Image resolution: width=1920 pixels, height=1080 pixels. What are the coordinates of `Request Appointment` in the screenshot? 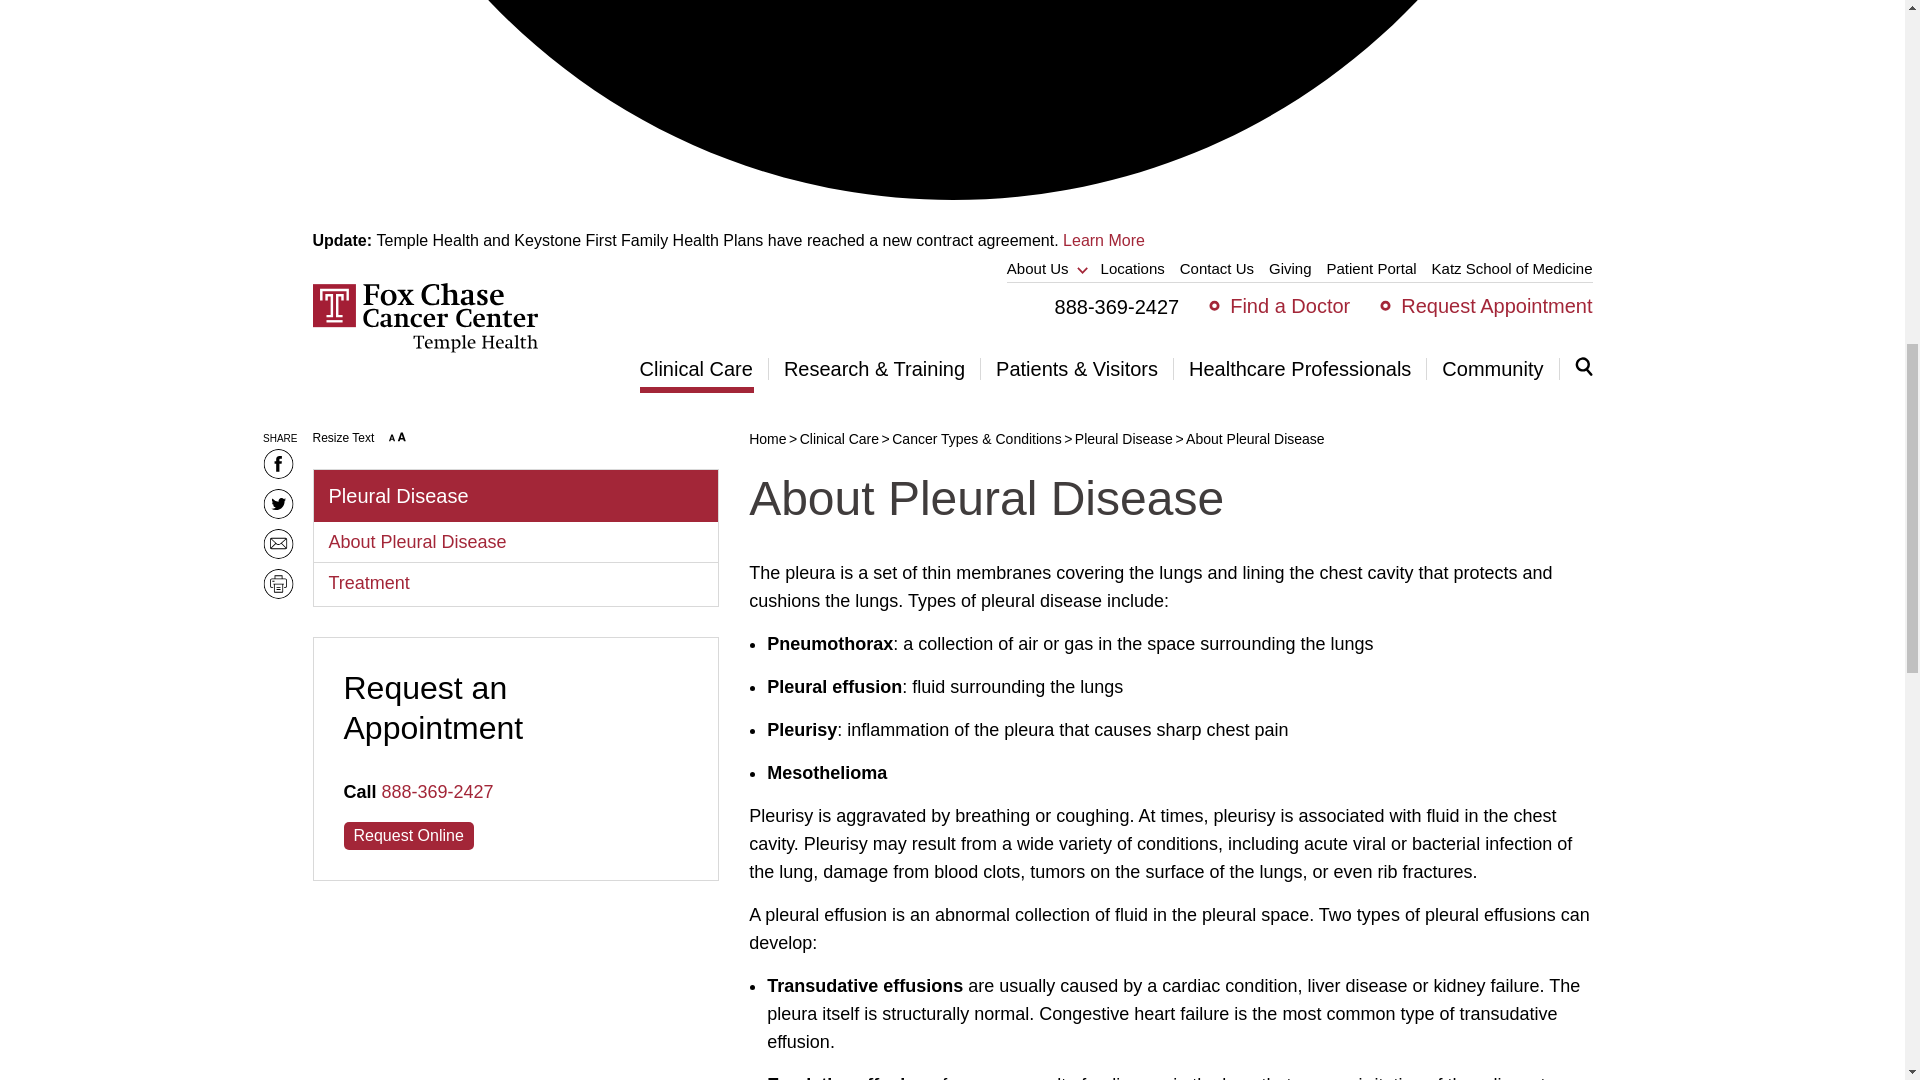 It's located at (1496, 306).